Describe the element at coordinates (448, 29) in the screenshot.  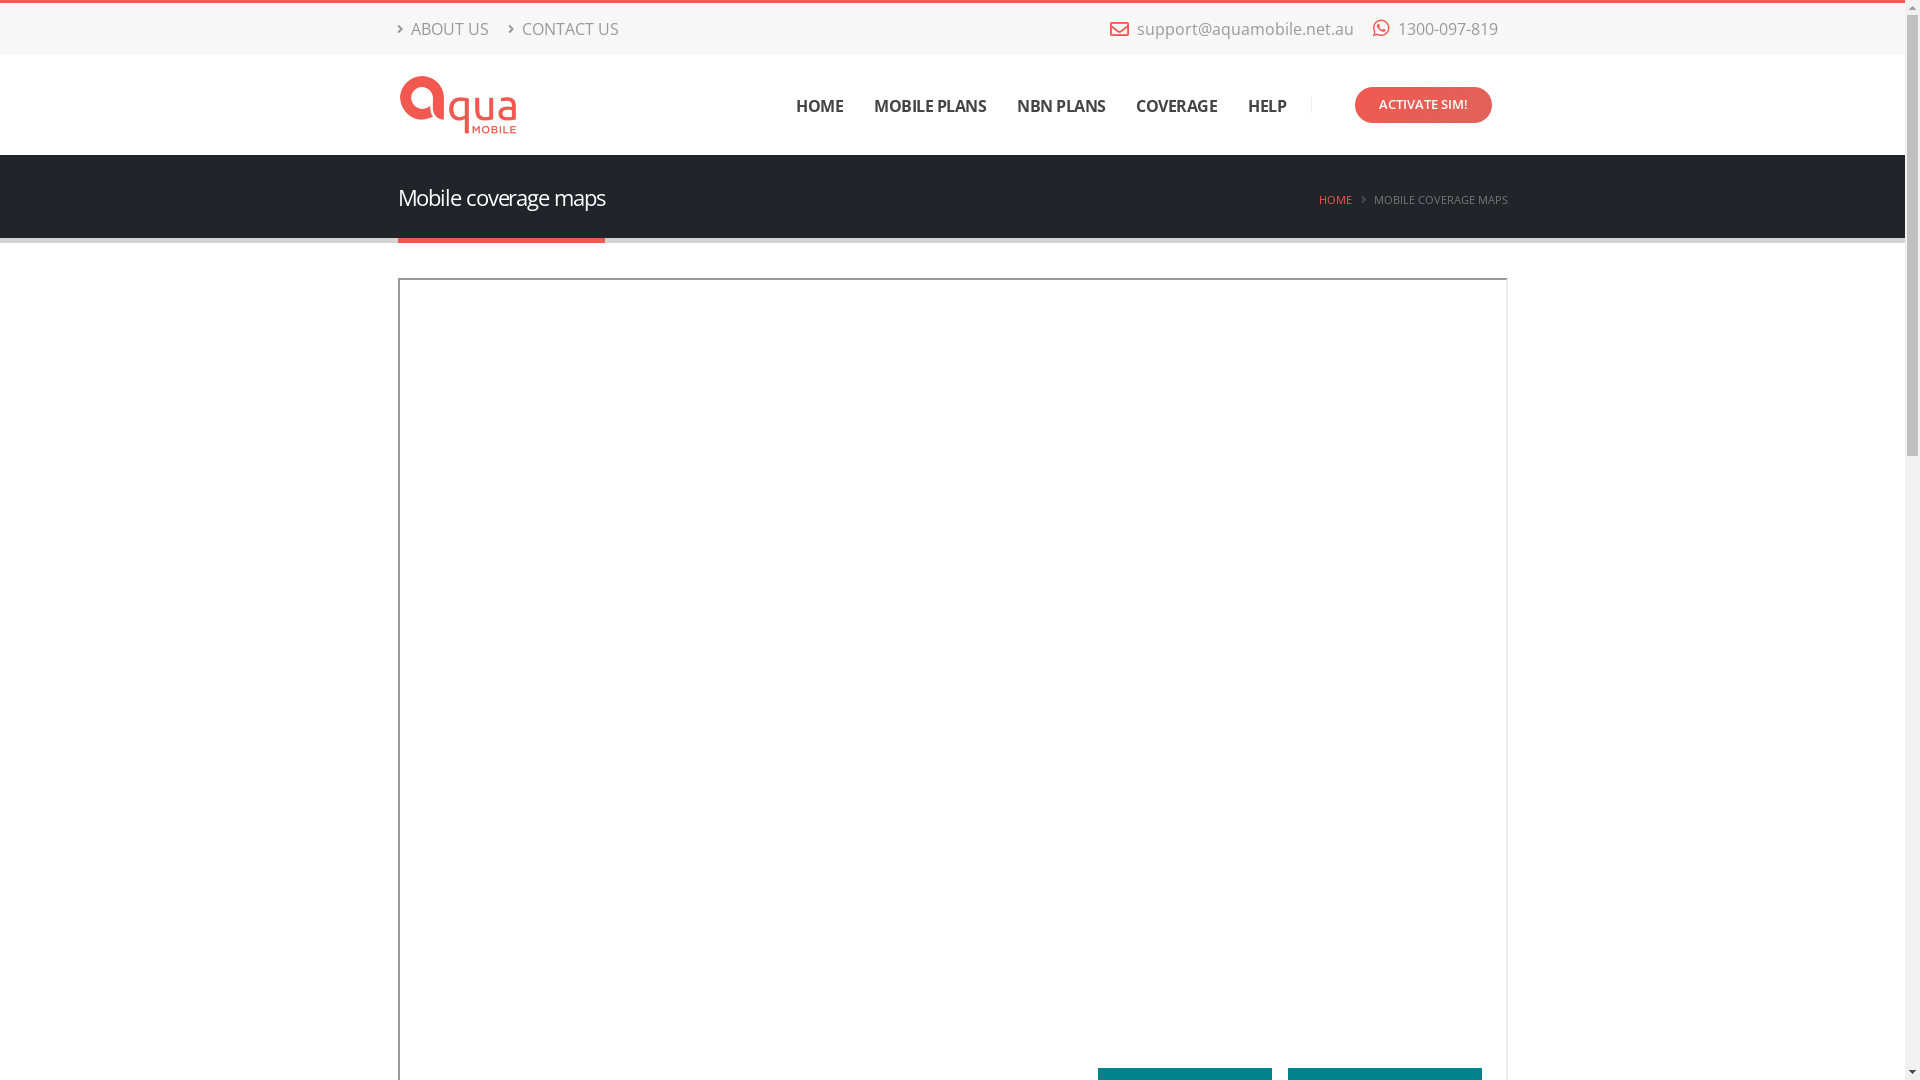
I see `ABOUT US` at that location.